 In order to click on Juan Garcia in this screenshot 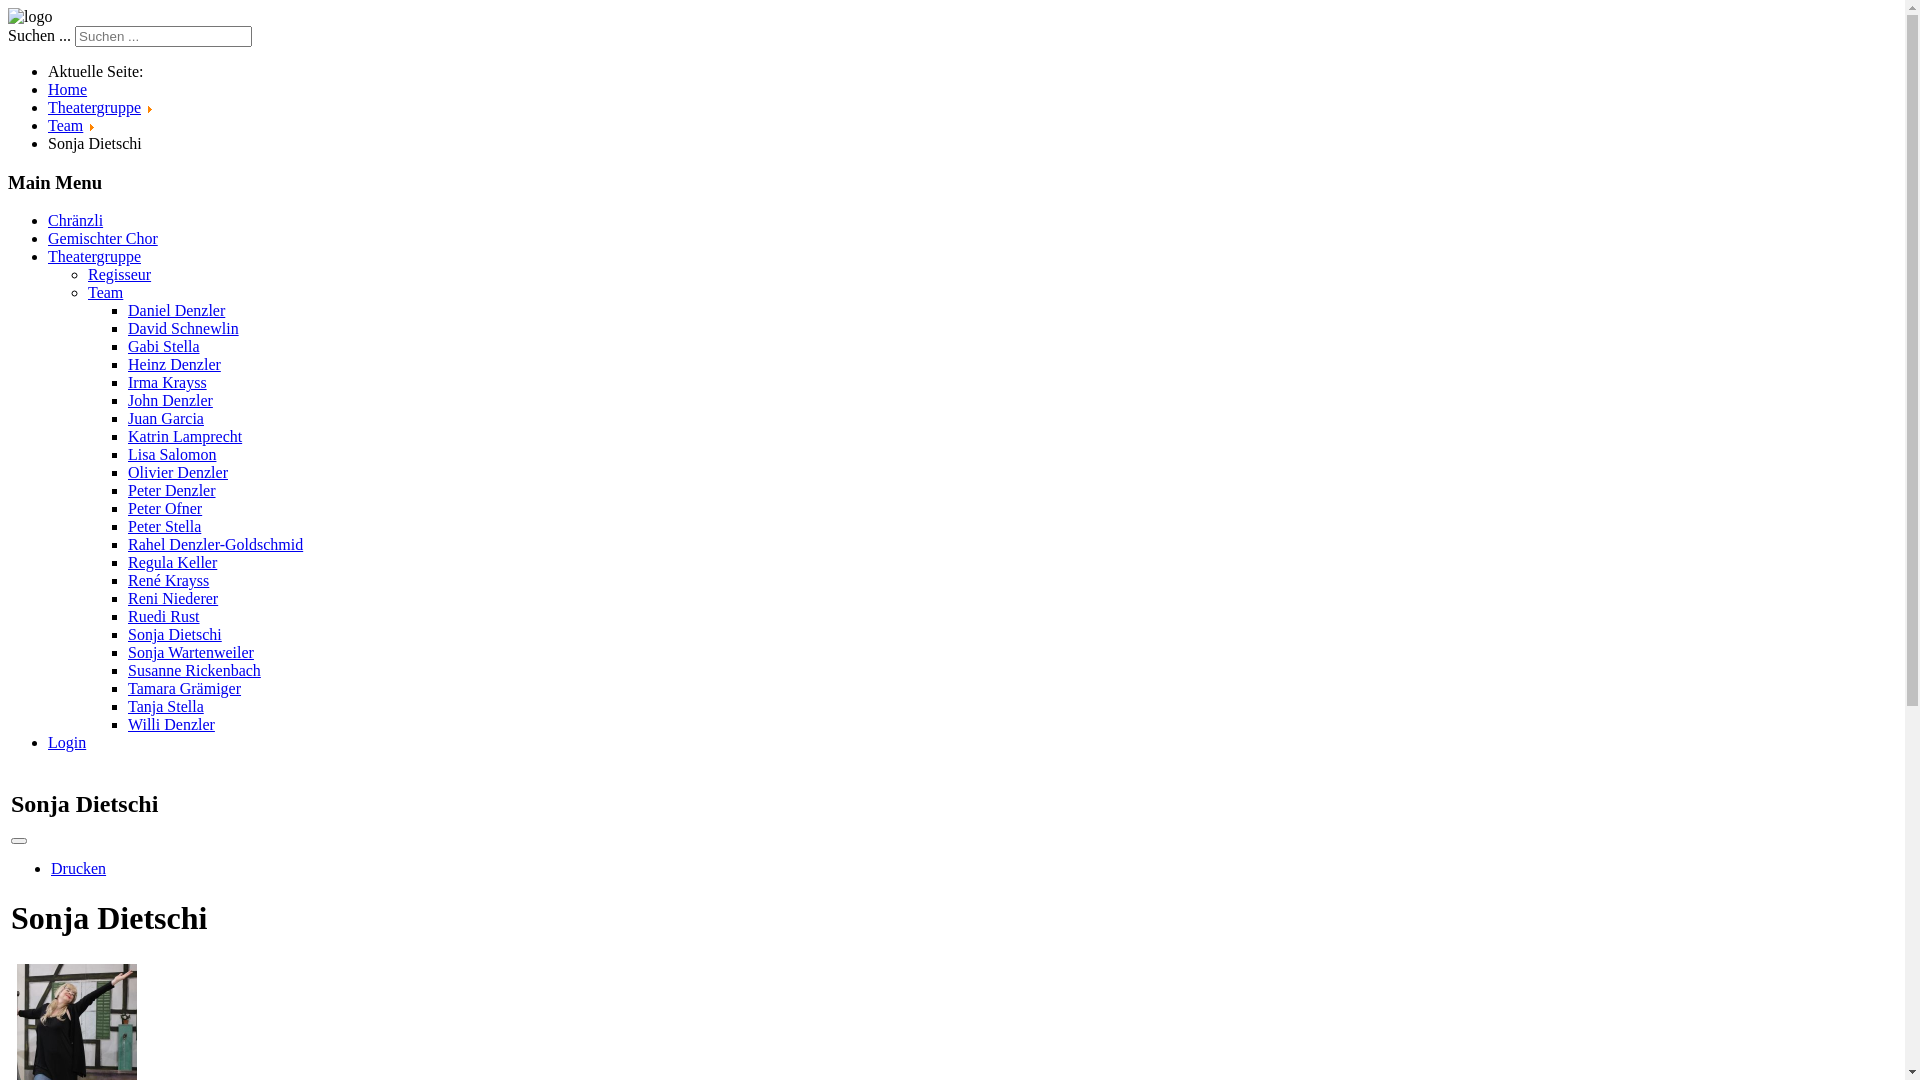, I will do `click(166, 418)`.